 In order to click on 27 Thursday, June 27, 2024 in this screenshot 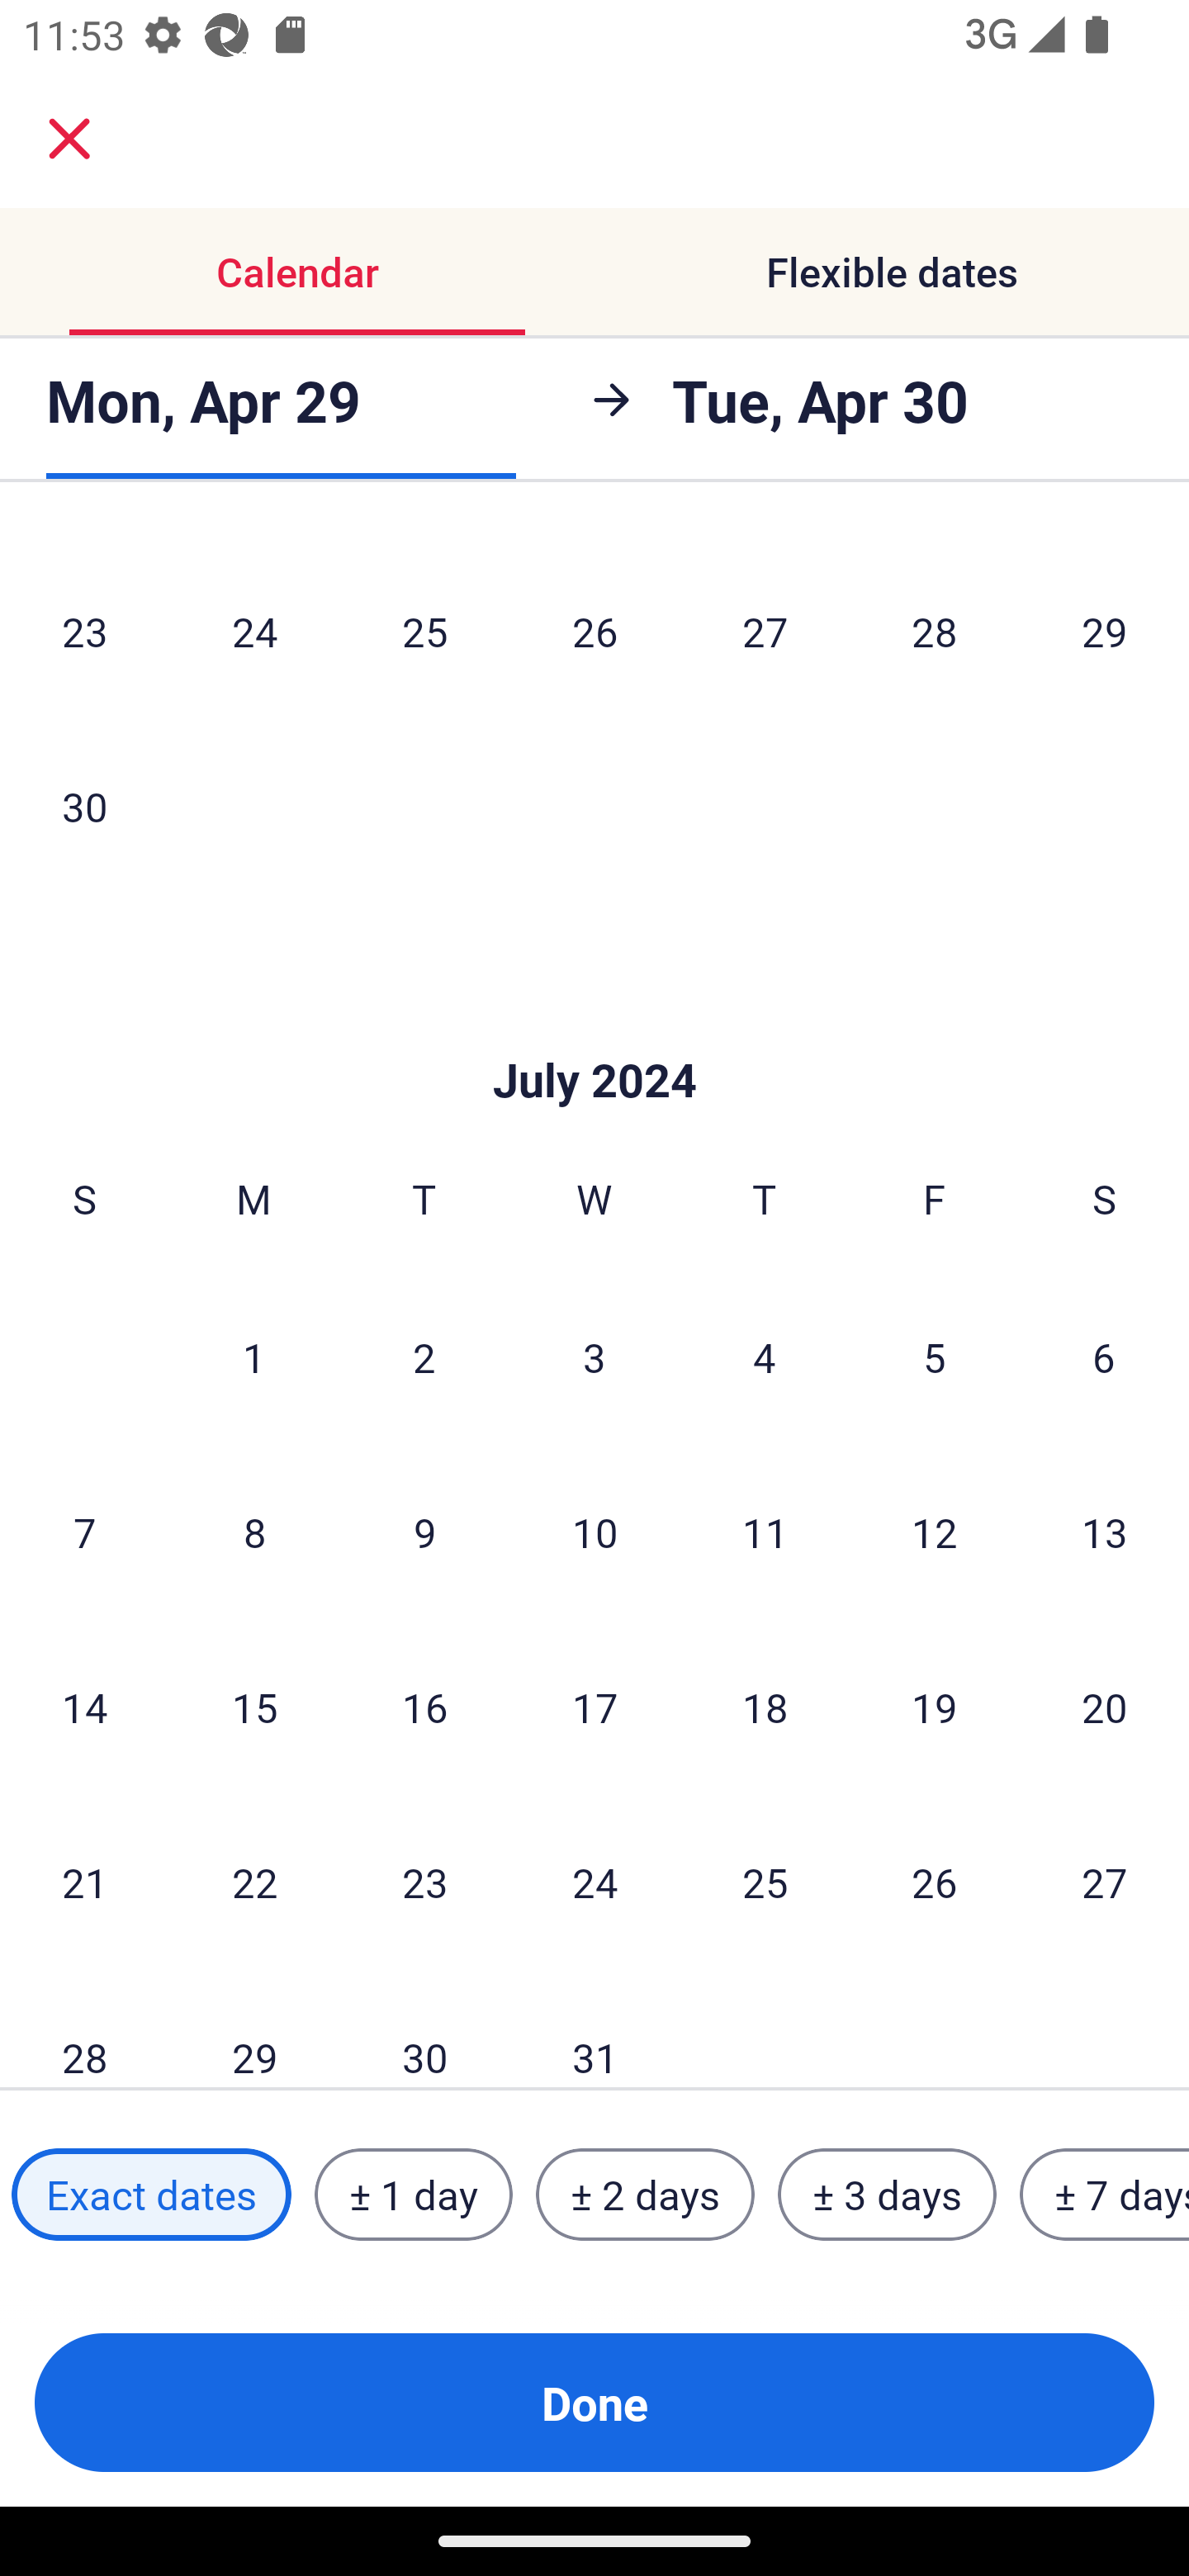, I will do `click(765, 631)`.